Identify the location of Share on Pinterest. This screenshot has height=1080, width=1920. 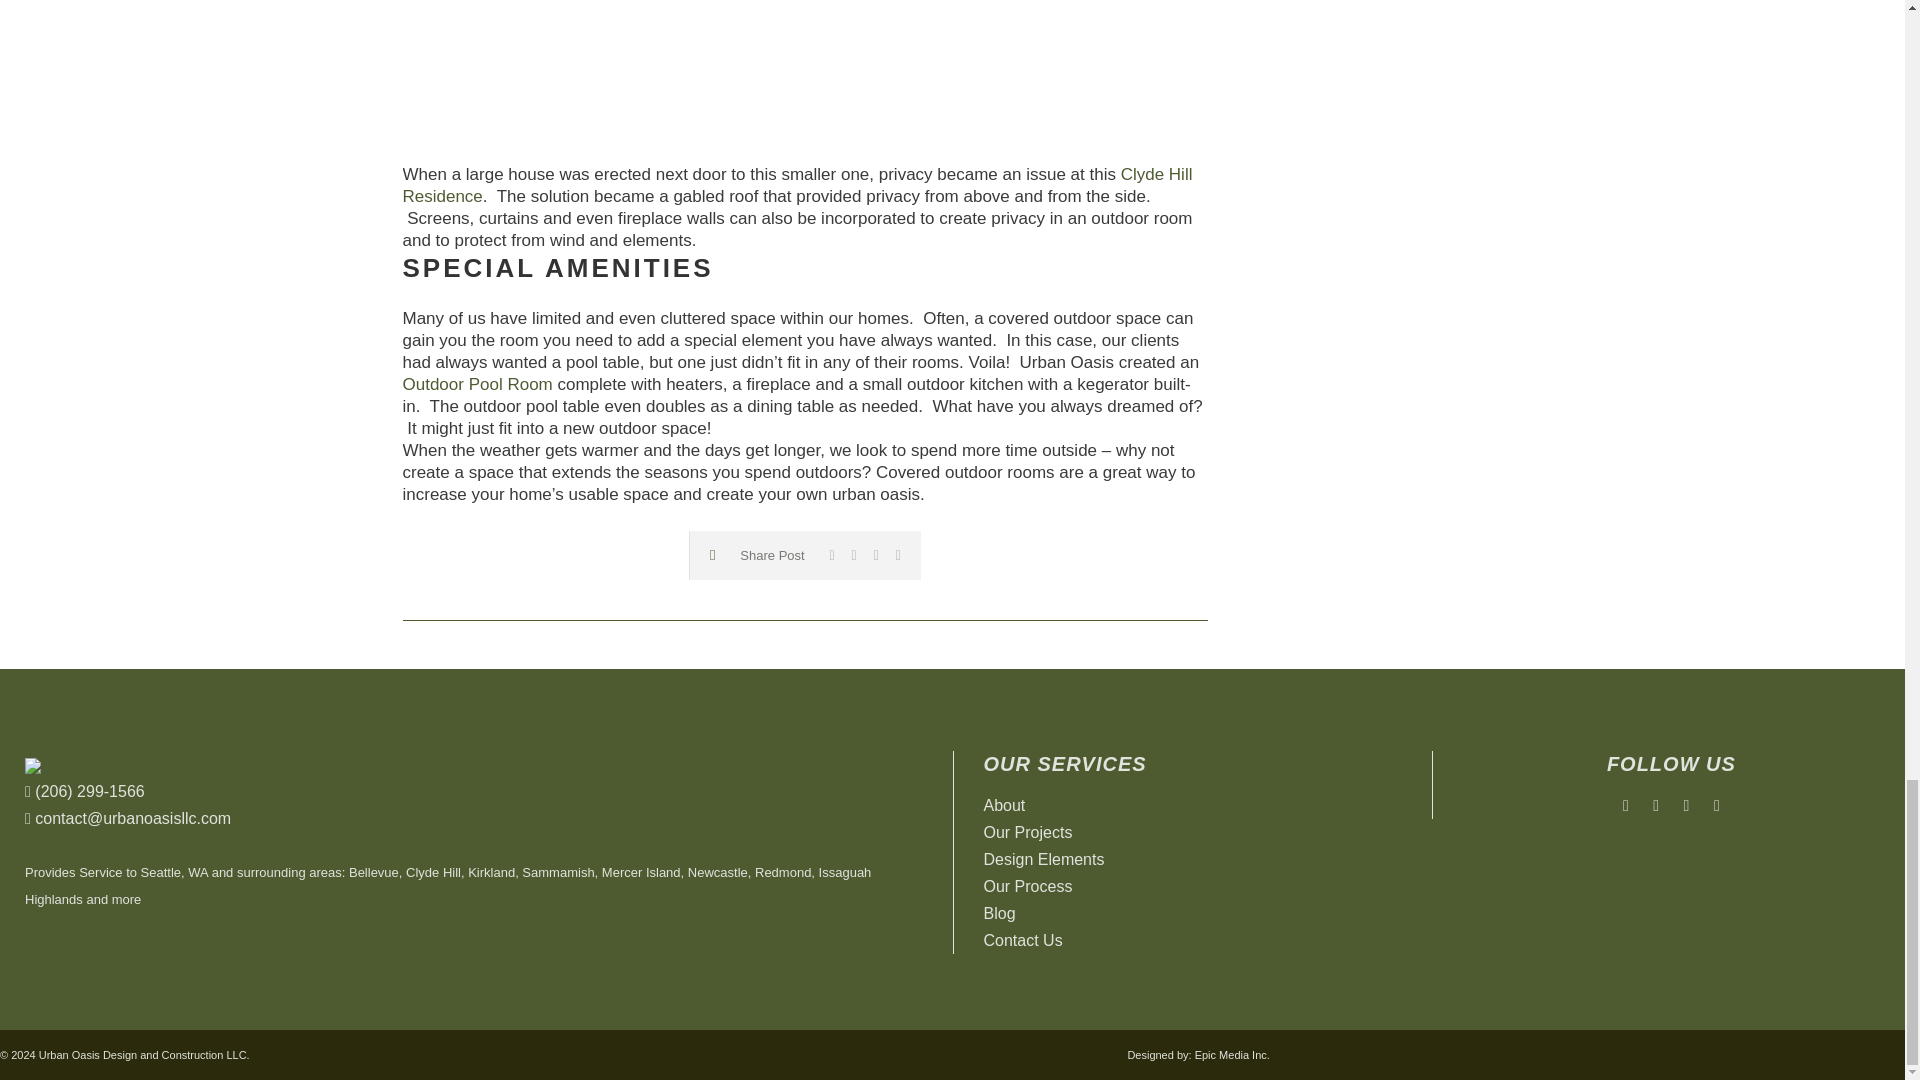
(898, 554).